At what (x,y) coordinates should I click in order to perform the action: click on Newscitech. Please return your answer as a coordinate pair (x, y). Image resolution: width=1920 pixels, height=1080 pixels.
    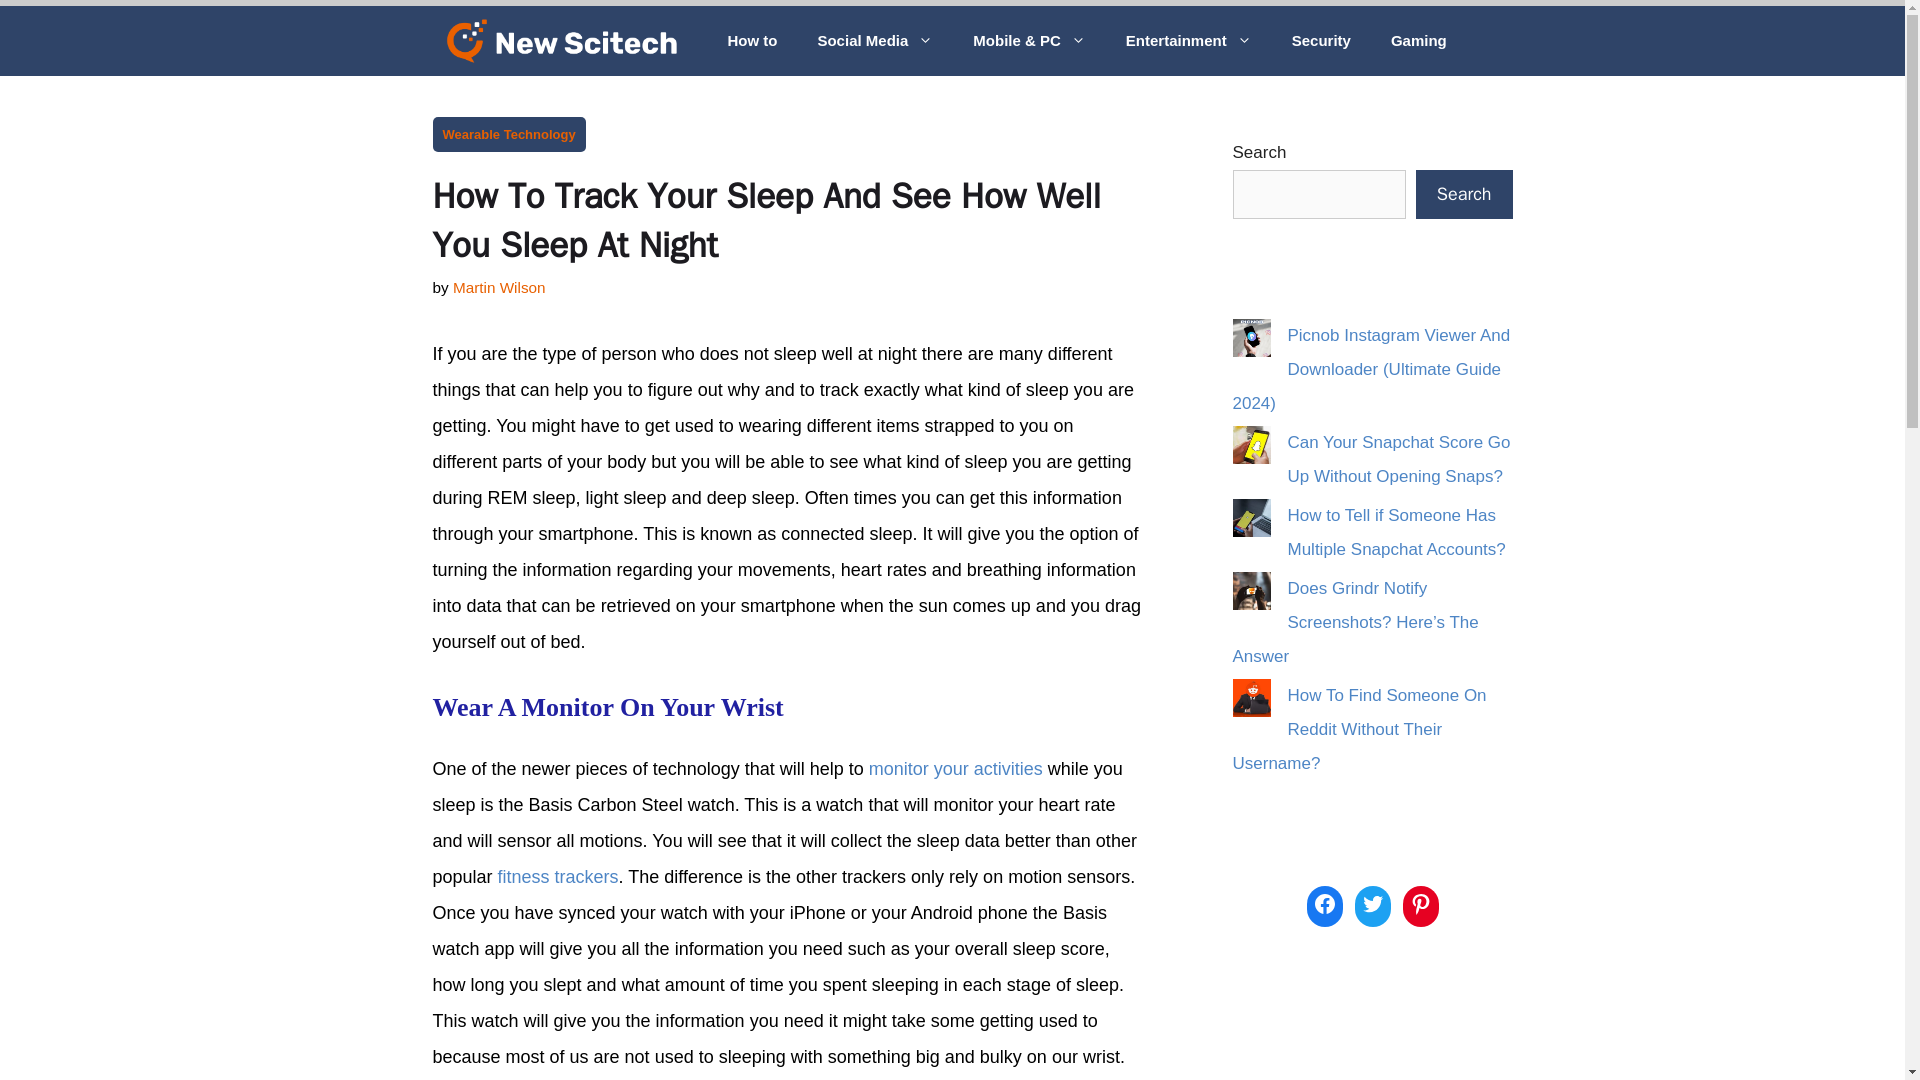
    Looking at the image, I should click on (562, 40).